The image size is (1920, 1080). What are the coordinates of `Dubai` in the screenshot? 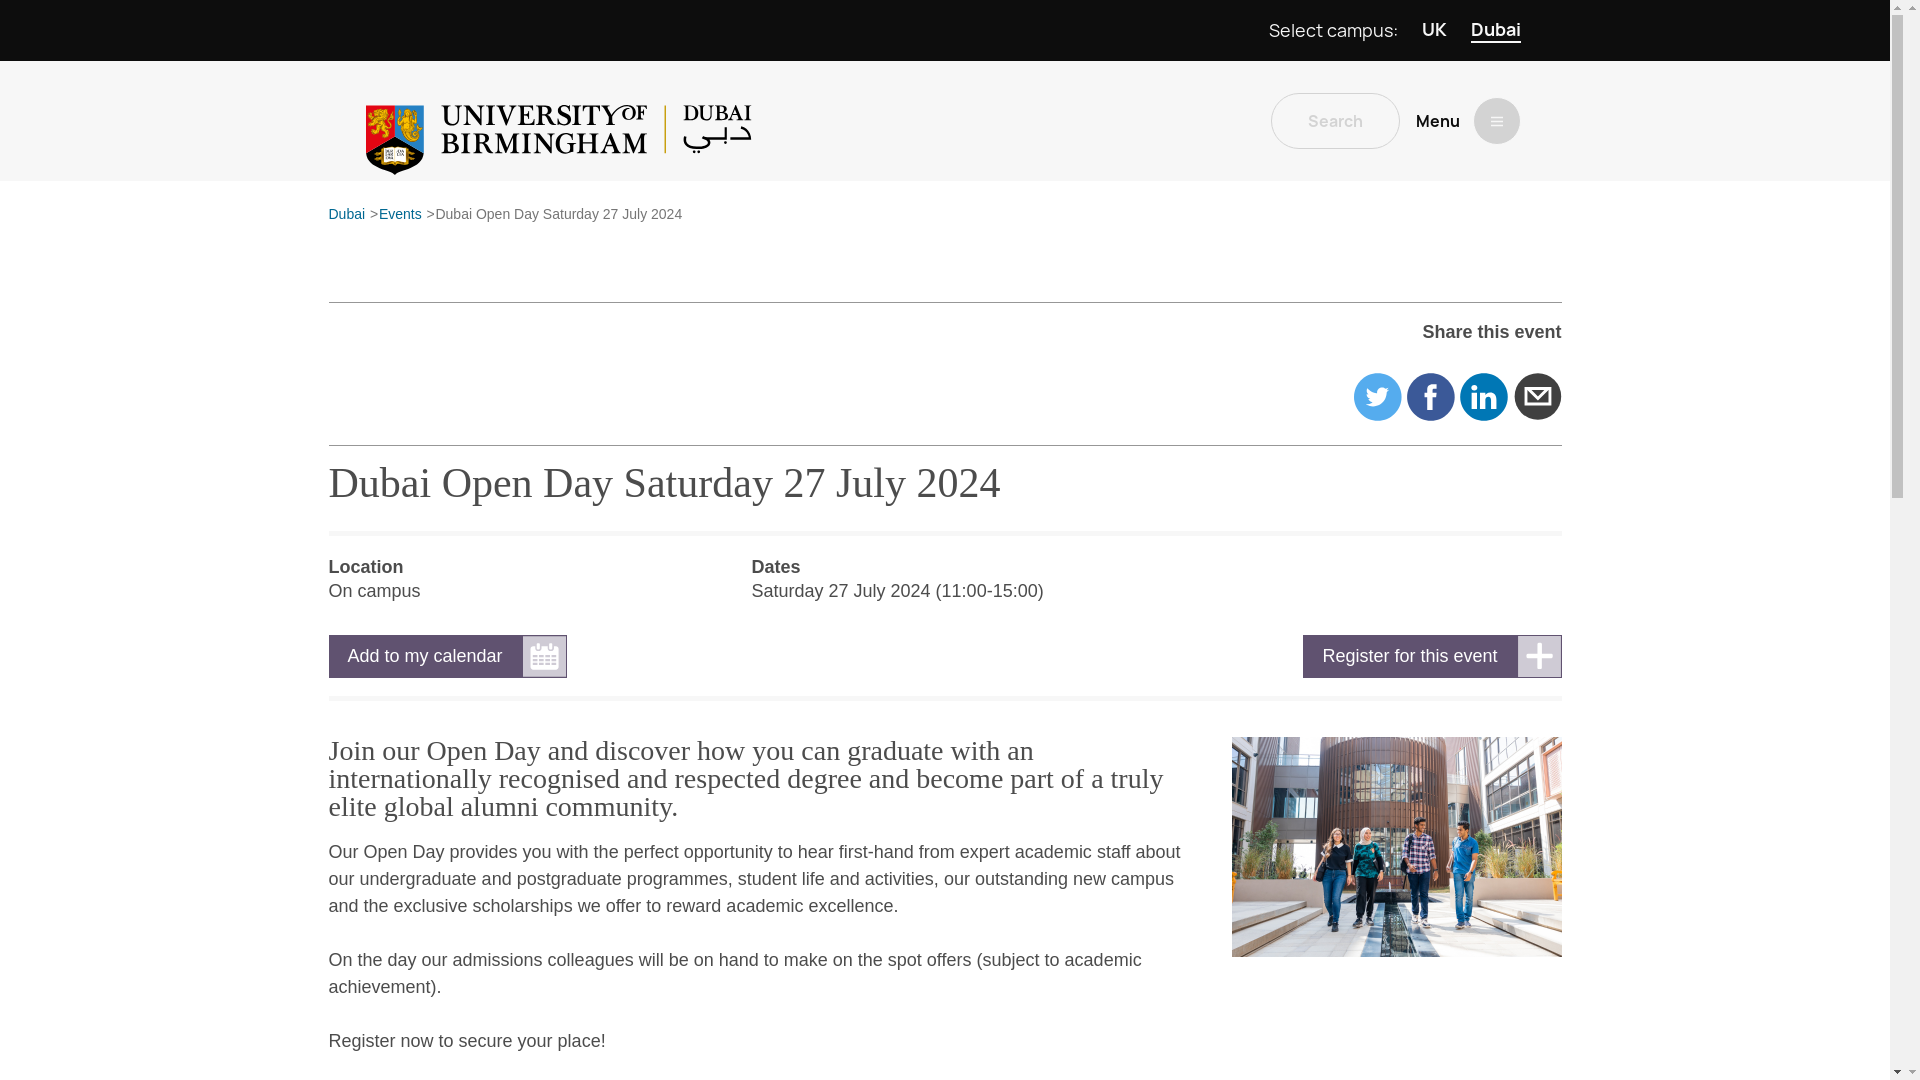 It's located at (1495, 30).